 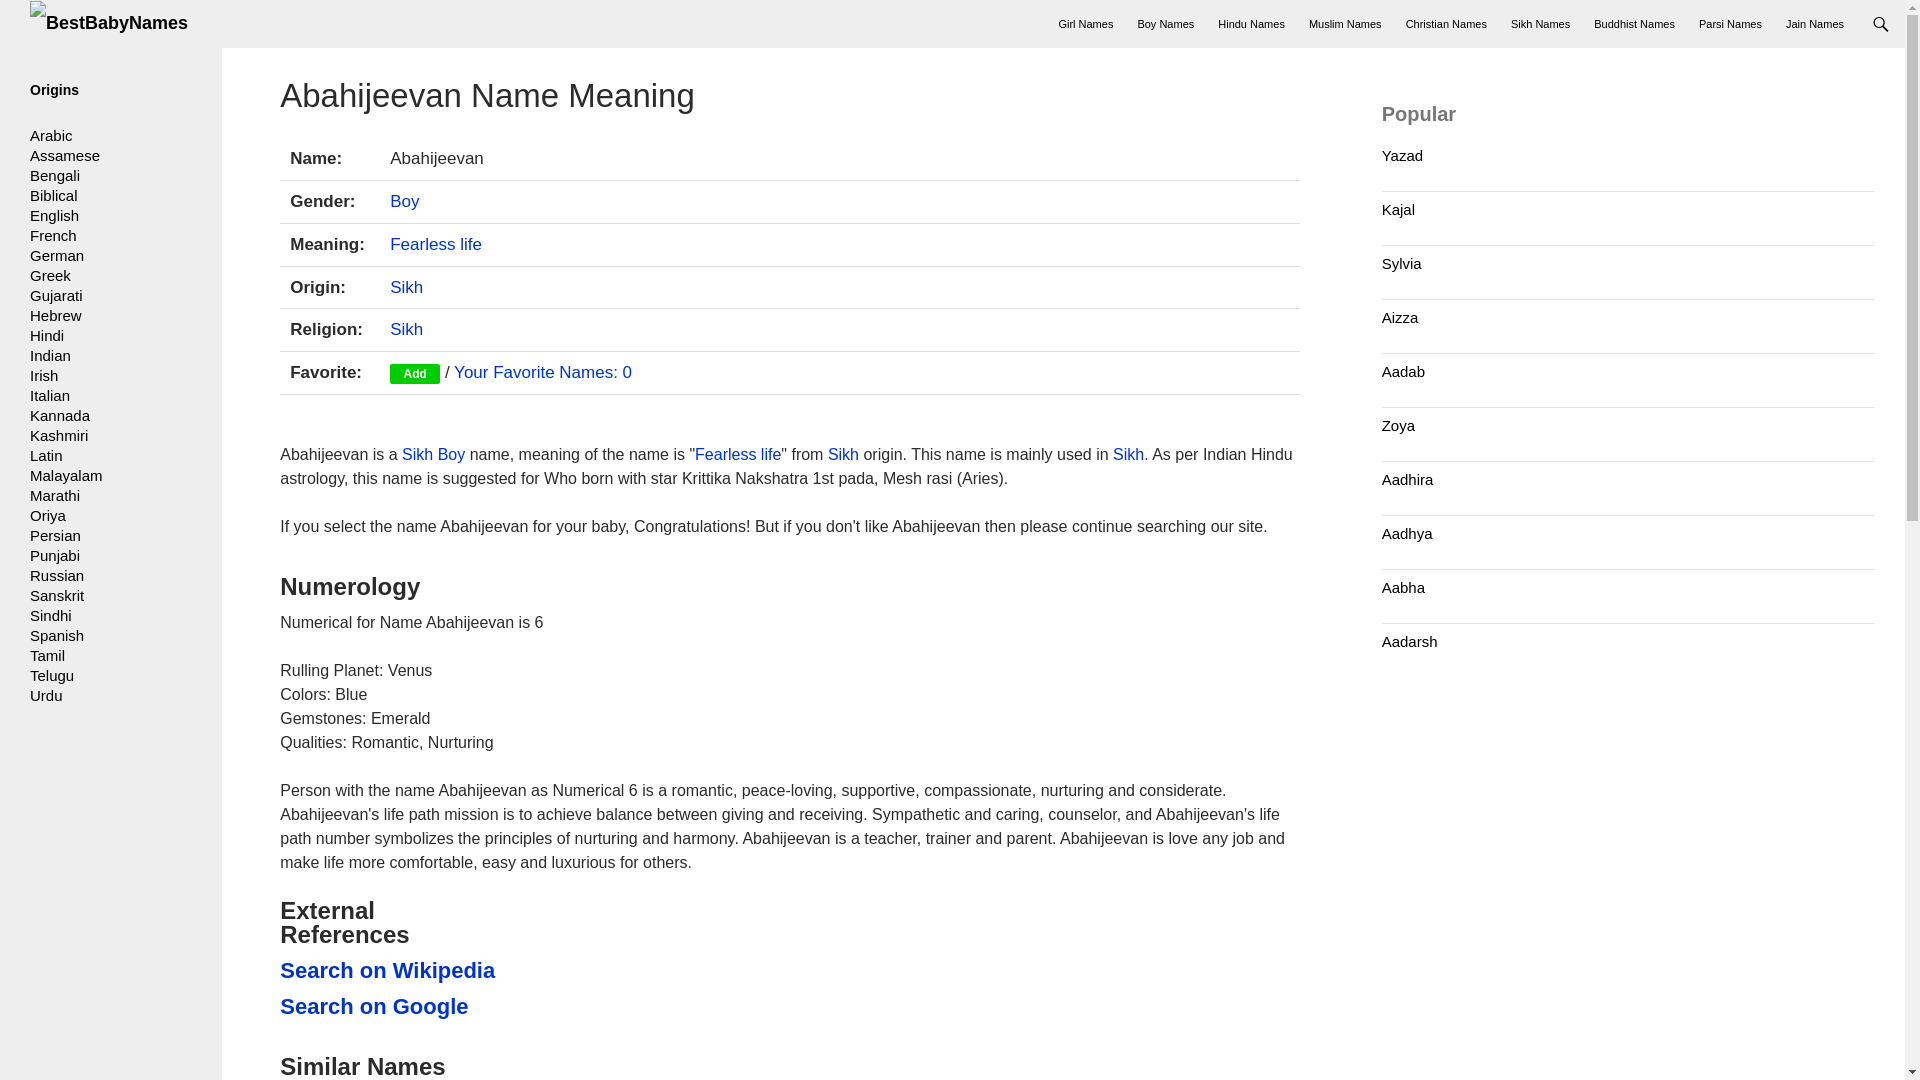 I want to click on Sikh, so click(x=406, y=329).